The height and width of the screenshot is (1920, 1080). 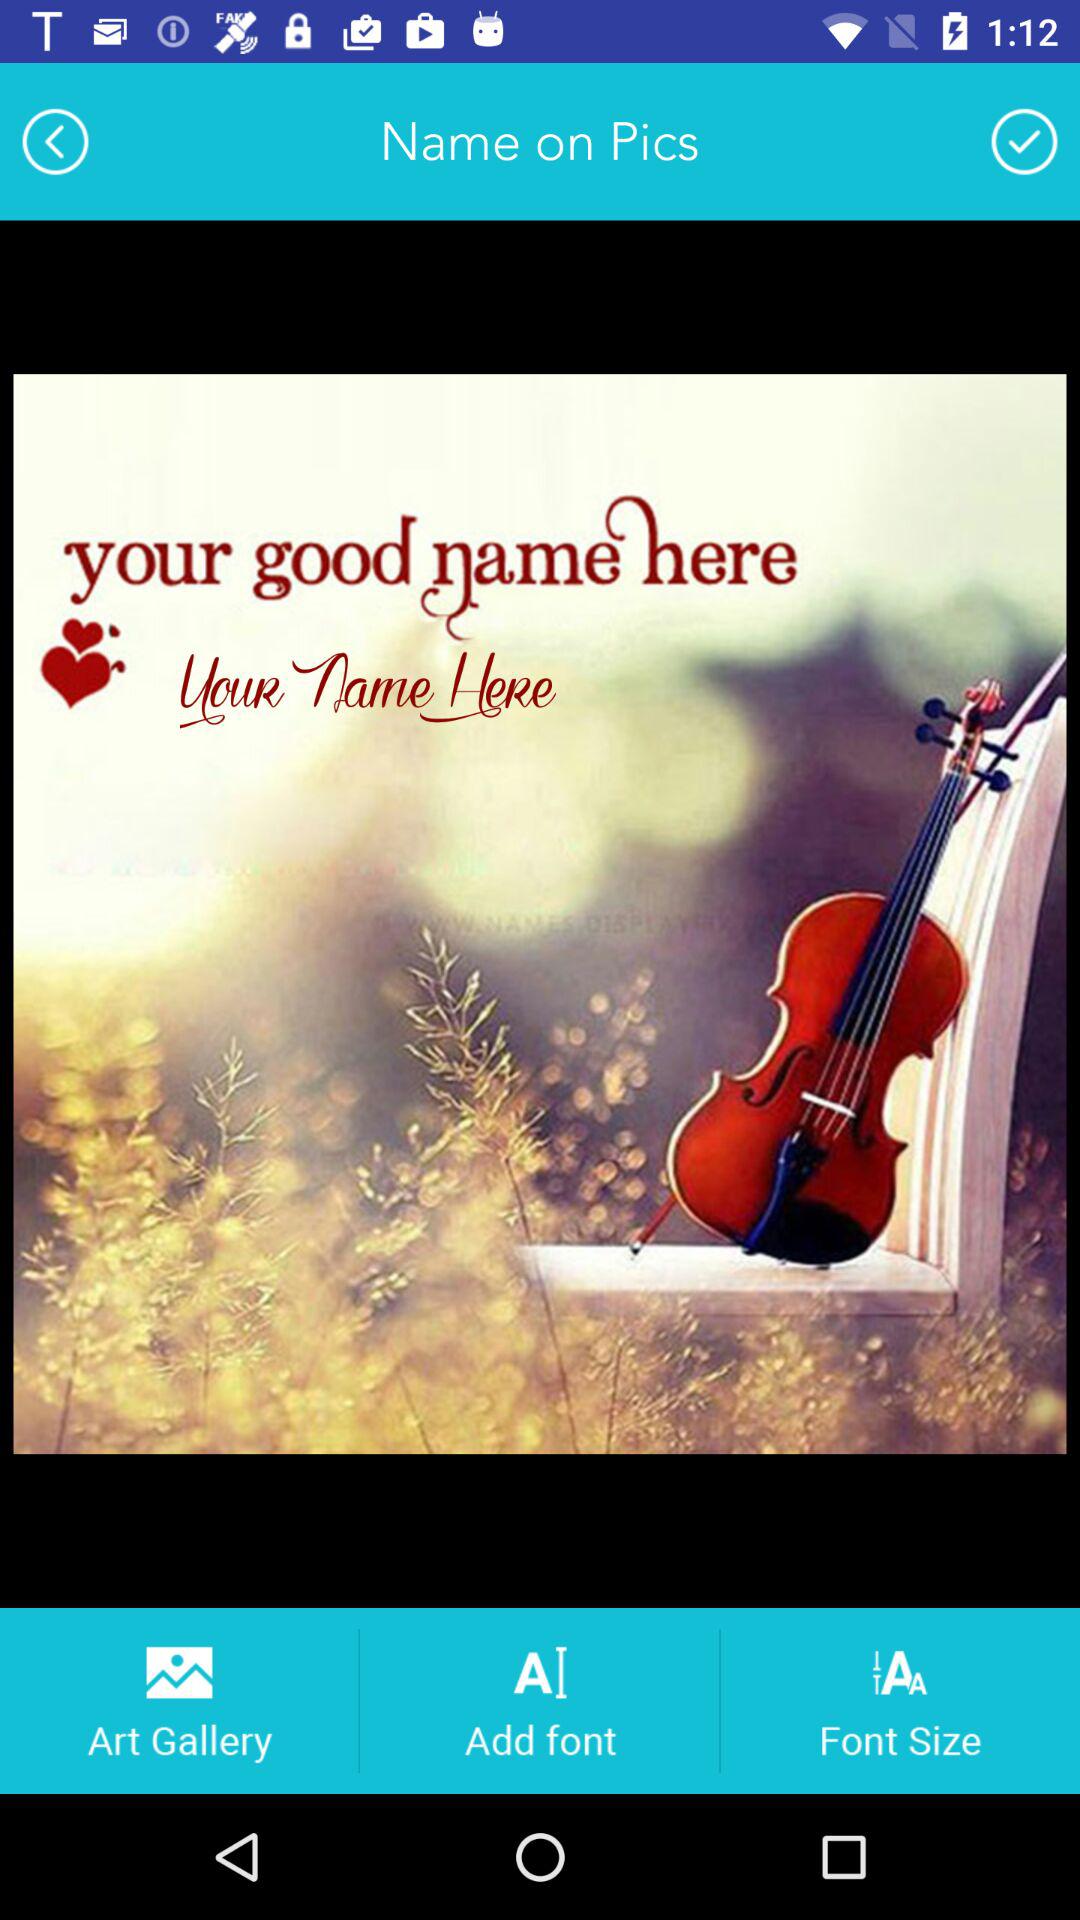 What do you see at coordinates (178, 1700) in the screenshot?
I see `view photos` at bounding box center [178, 1700].